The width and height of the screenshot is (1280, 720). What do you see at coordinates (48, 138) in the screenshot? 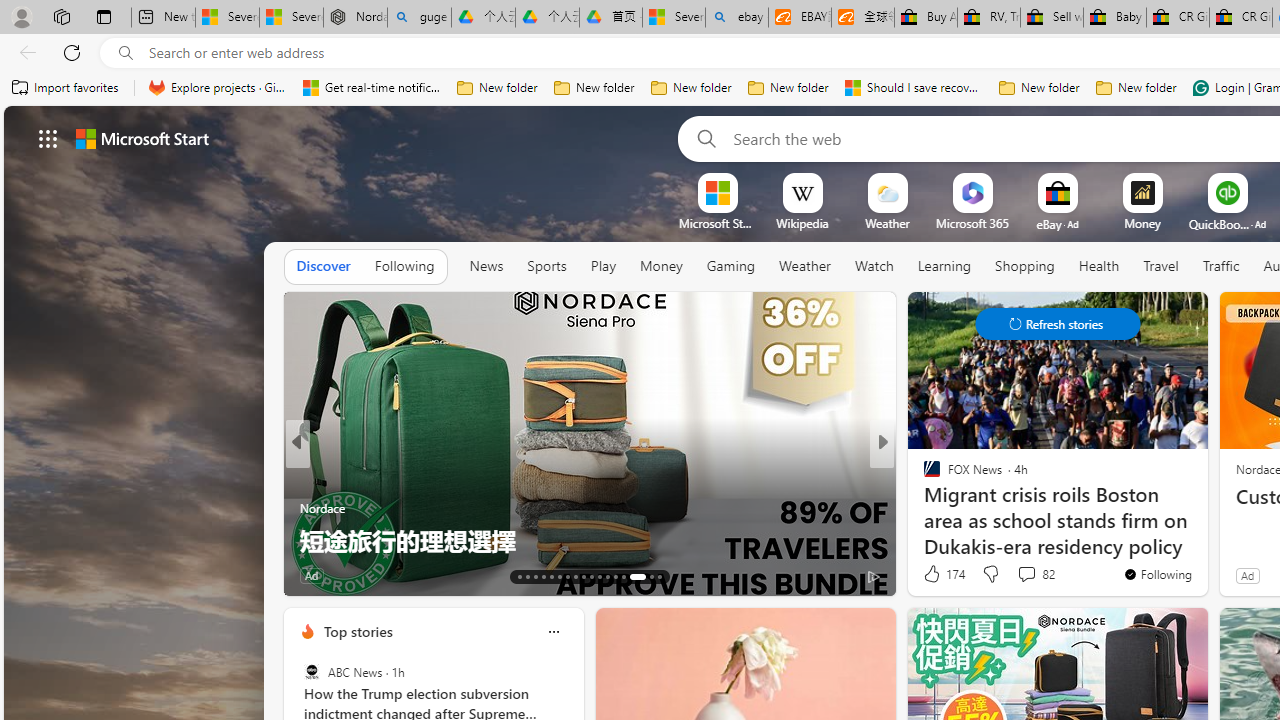
I see `AutomationID: waffle` at bounding box center [48, 138].